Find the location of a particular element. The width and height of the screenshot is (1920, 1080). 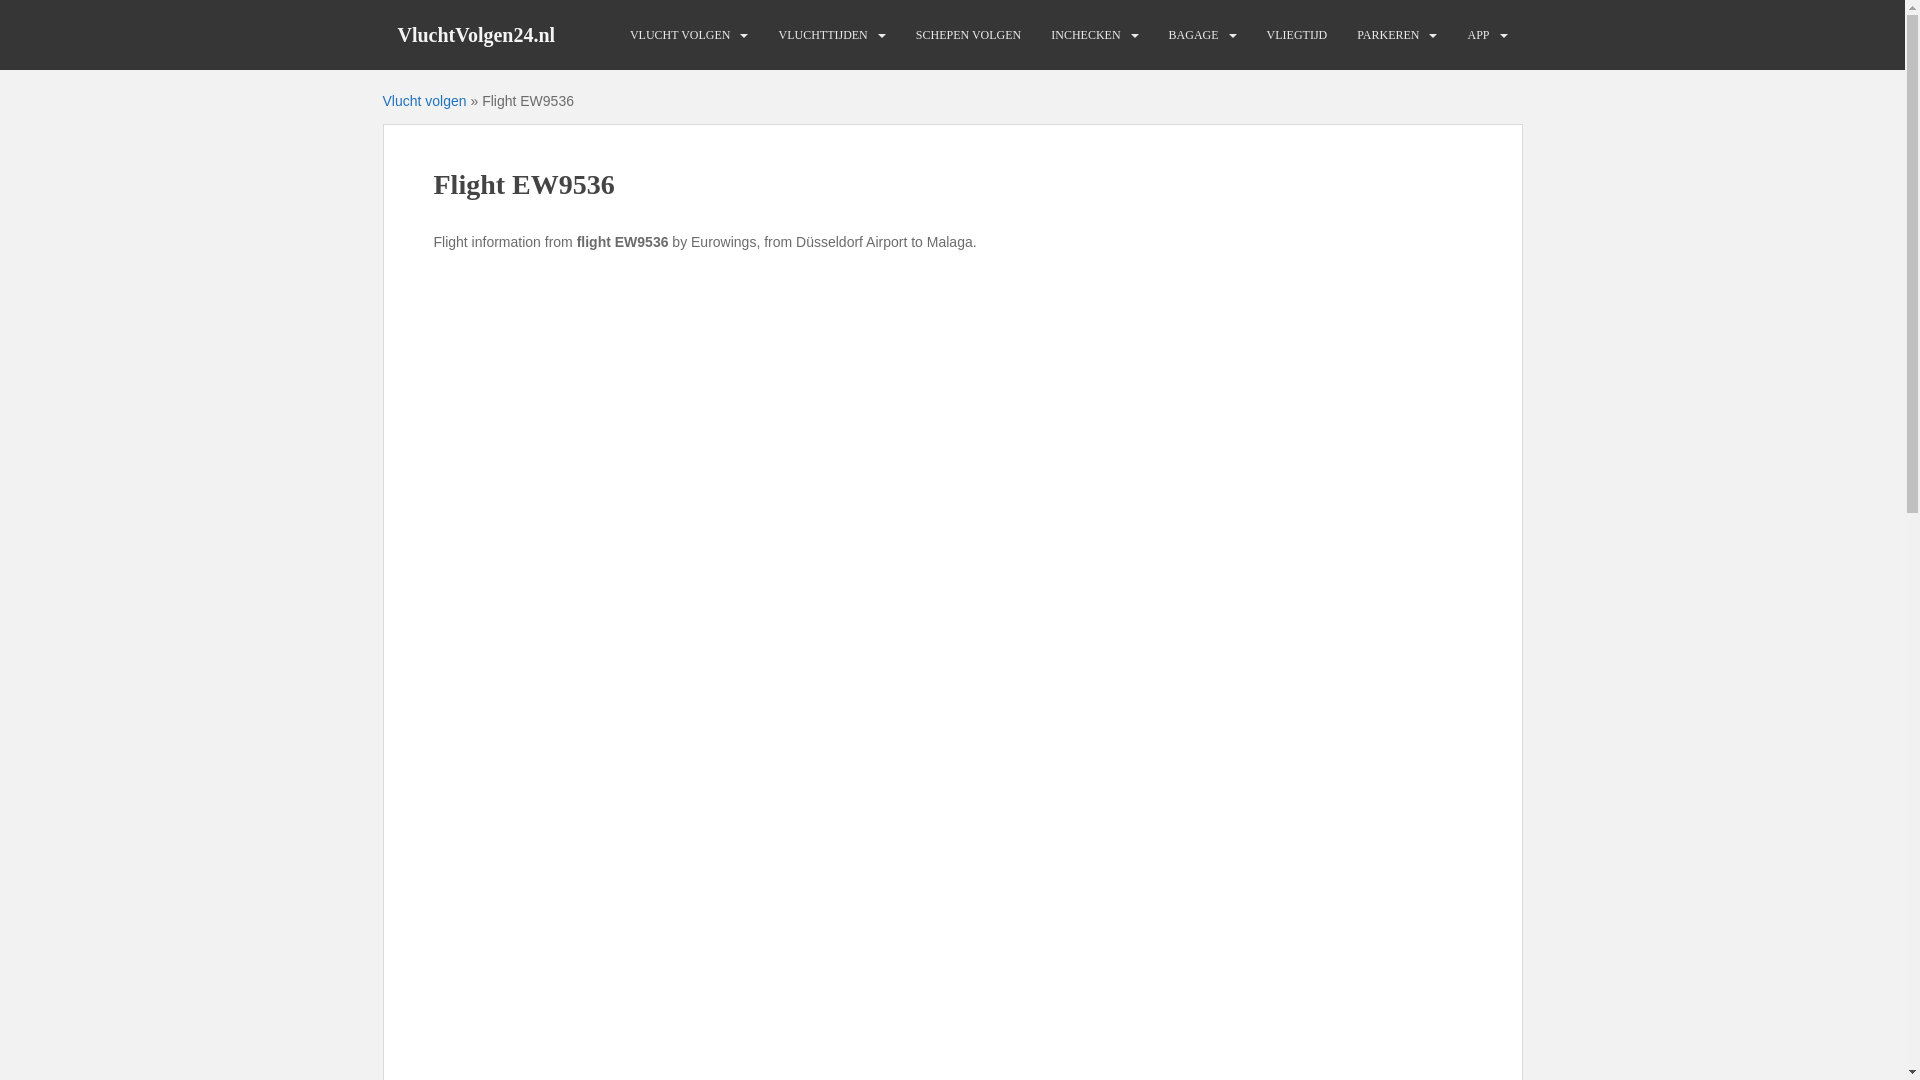

VLUCHTTIJDEN is located at coordinates (822, 35).